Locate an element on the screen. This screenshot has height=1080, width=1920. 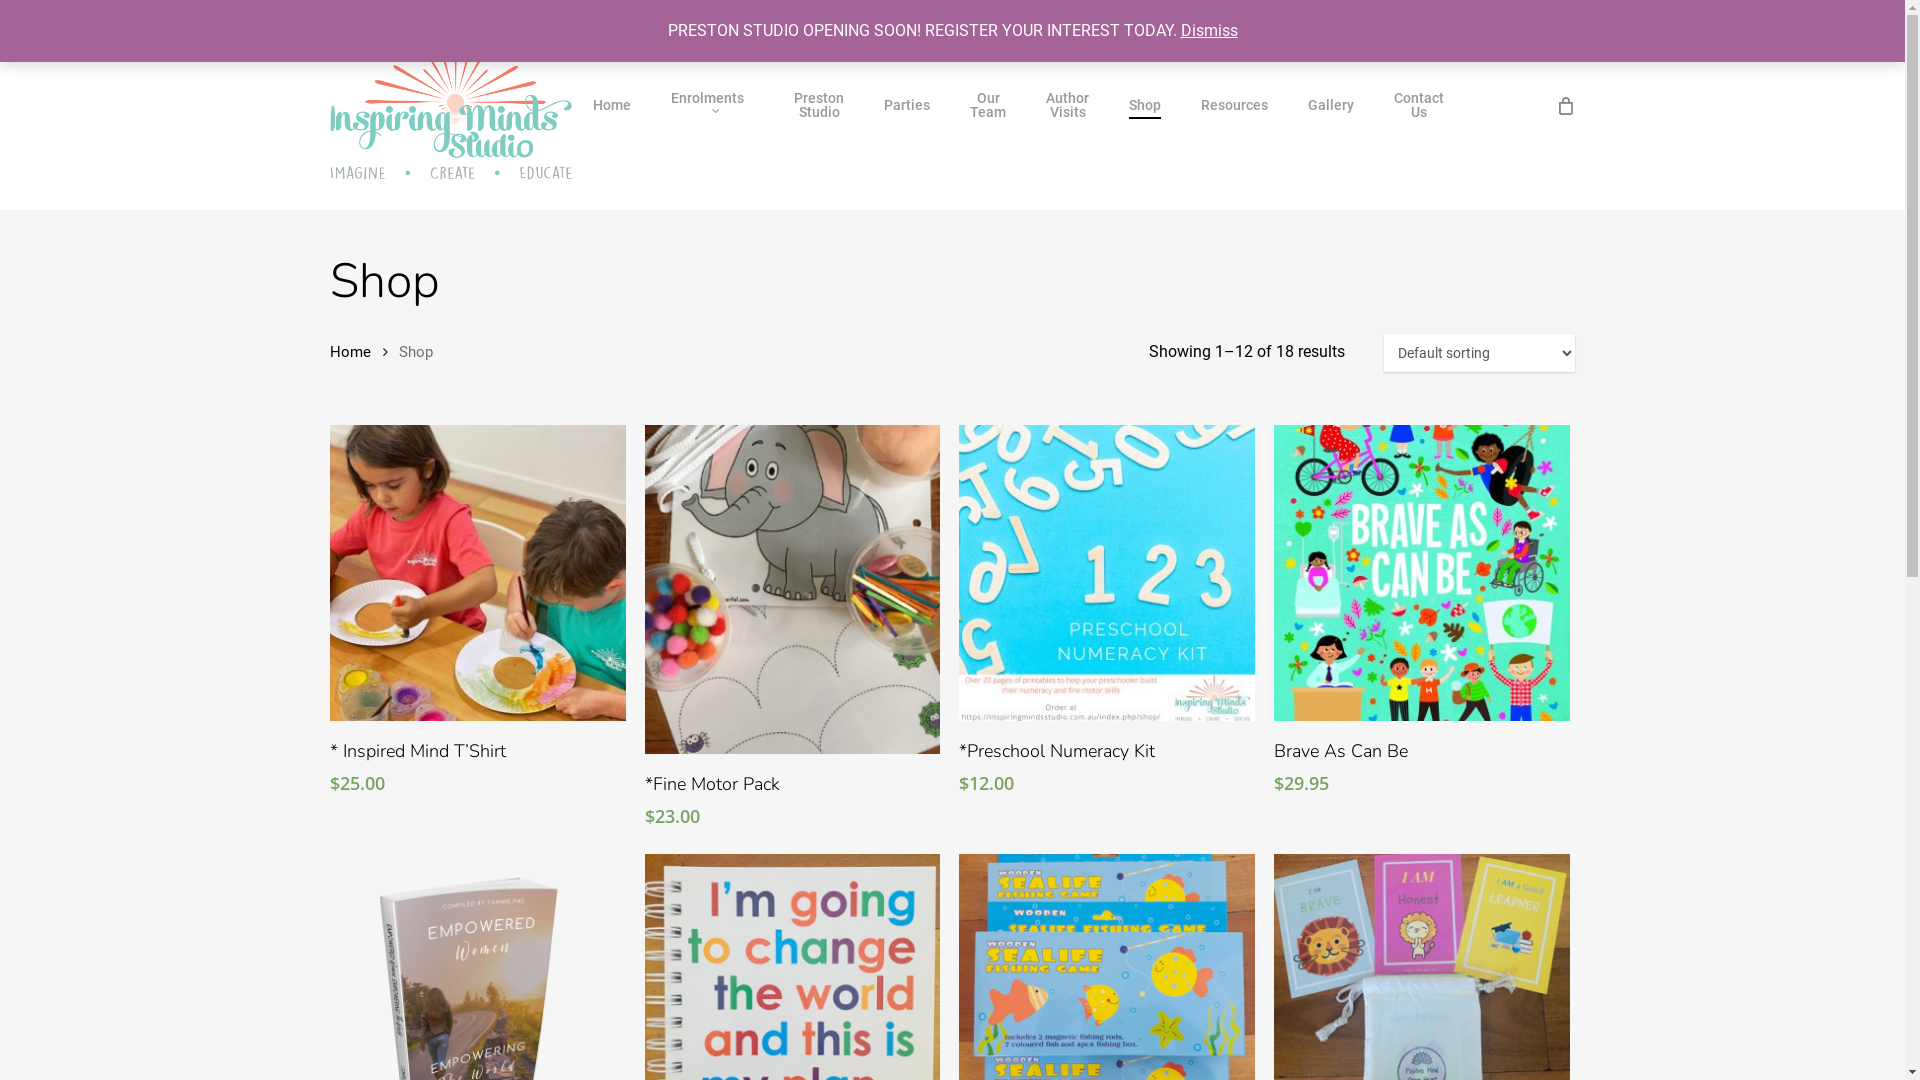
Resources is located at coordinates (1234, 105).